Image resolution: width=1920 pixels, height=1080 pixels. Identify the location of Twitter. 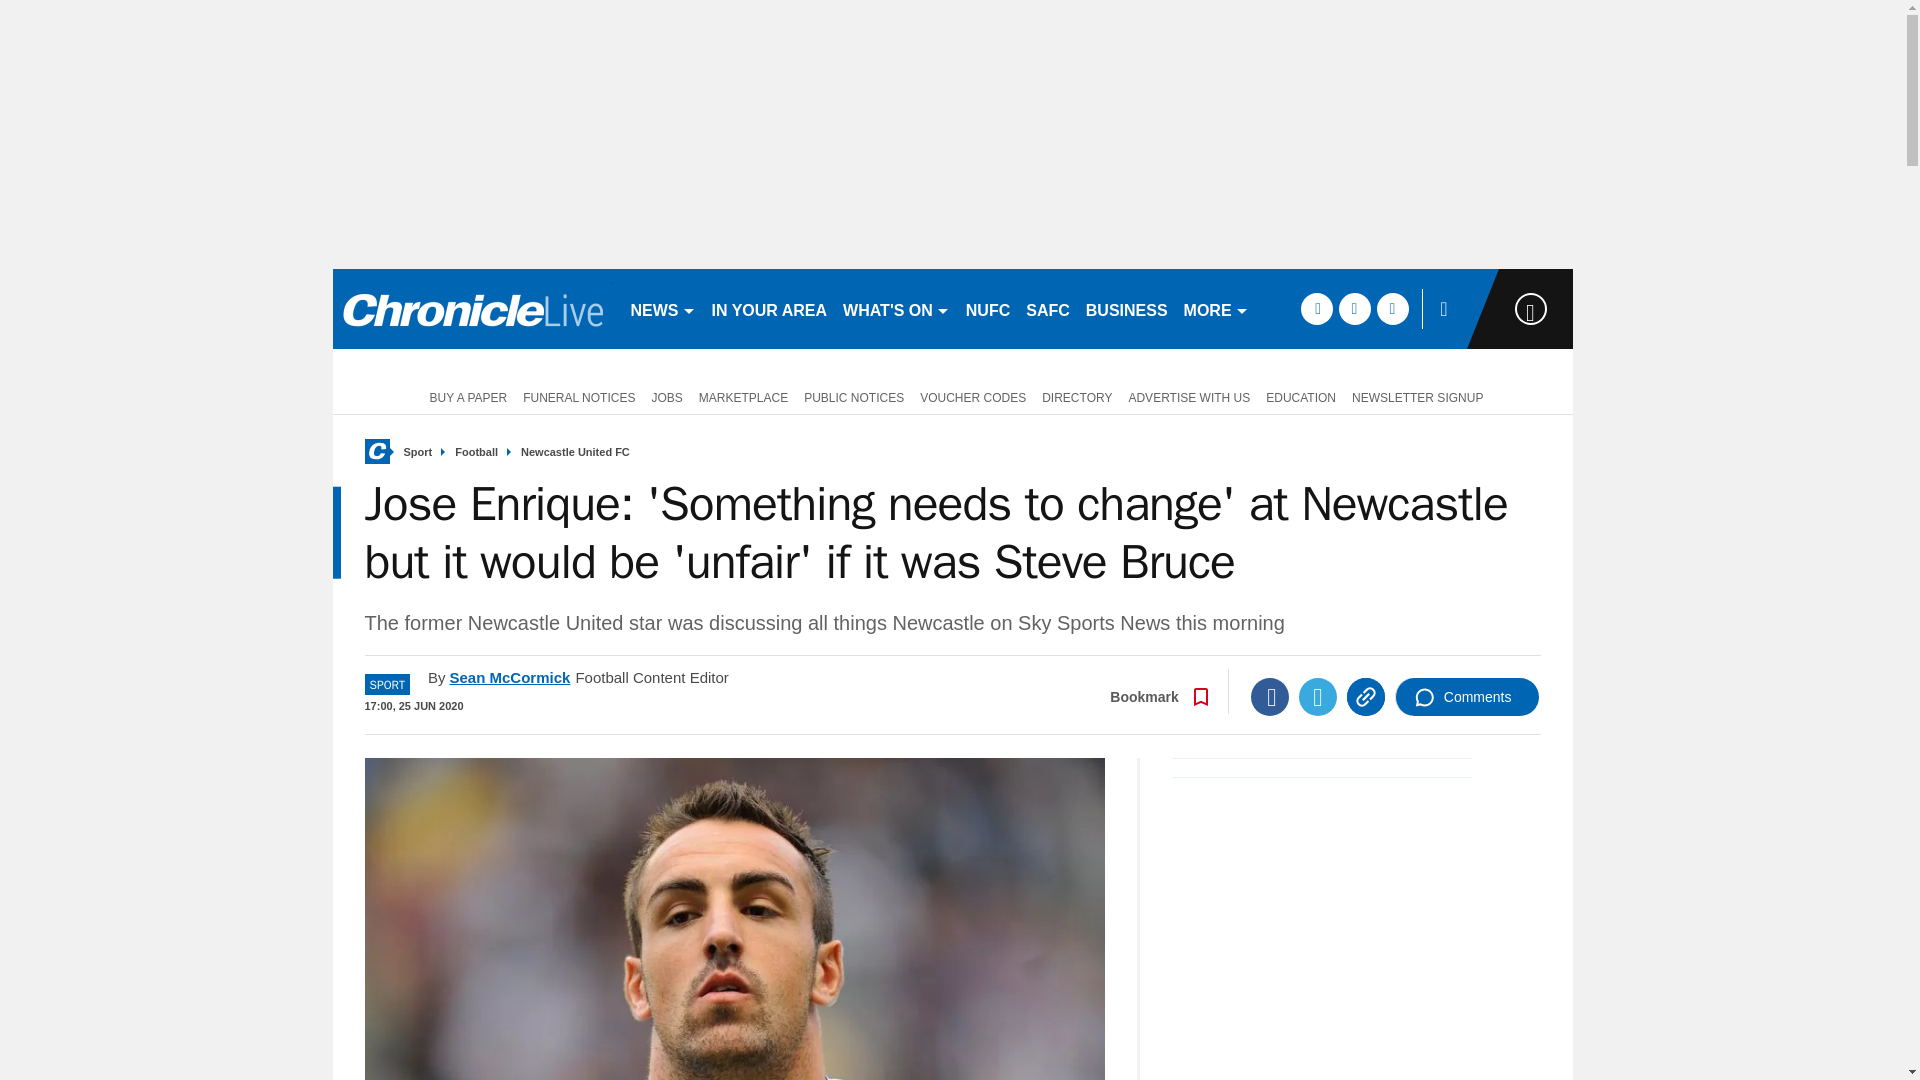
(1318, 697).